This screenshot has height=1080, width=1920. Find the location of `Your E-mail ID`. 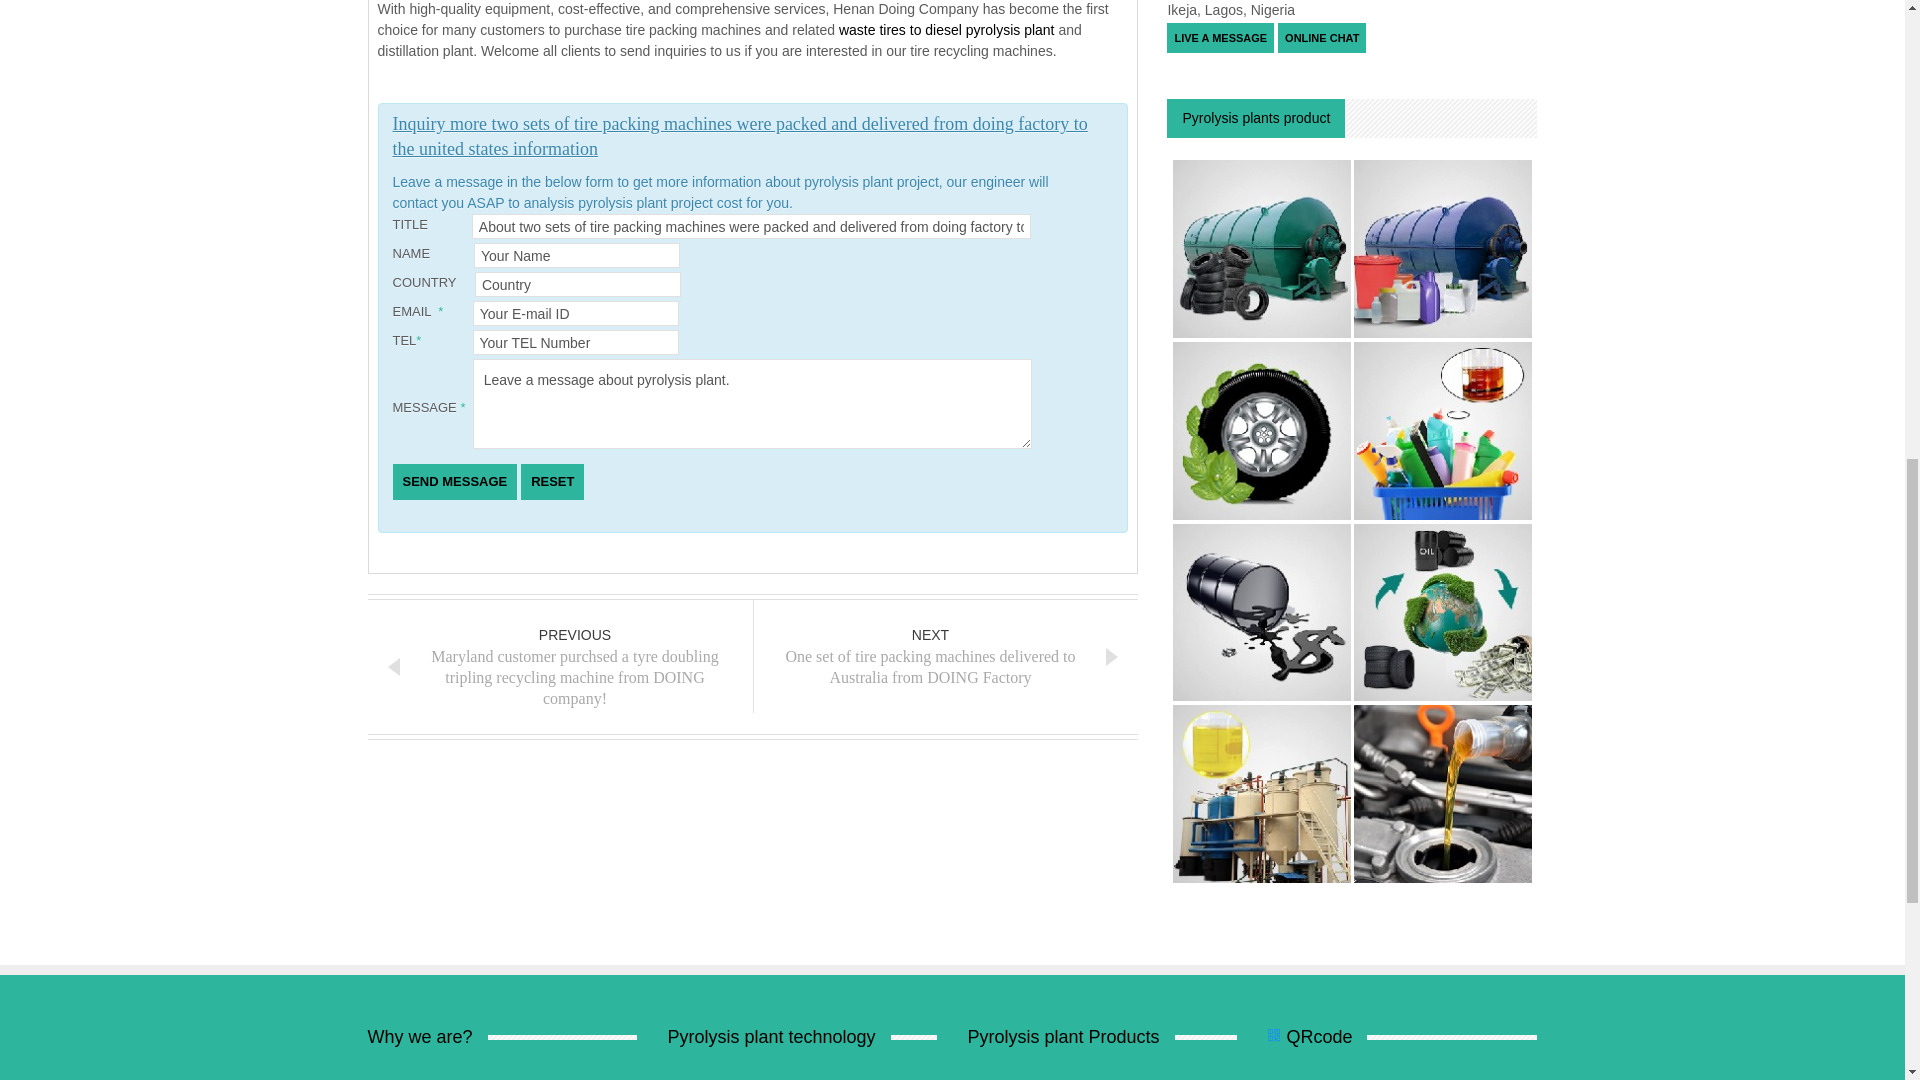

Your E-mail ID is located at coordinates (576, 314).